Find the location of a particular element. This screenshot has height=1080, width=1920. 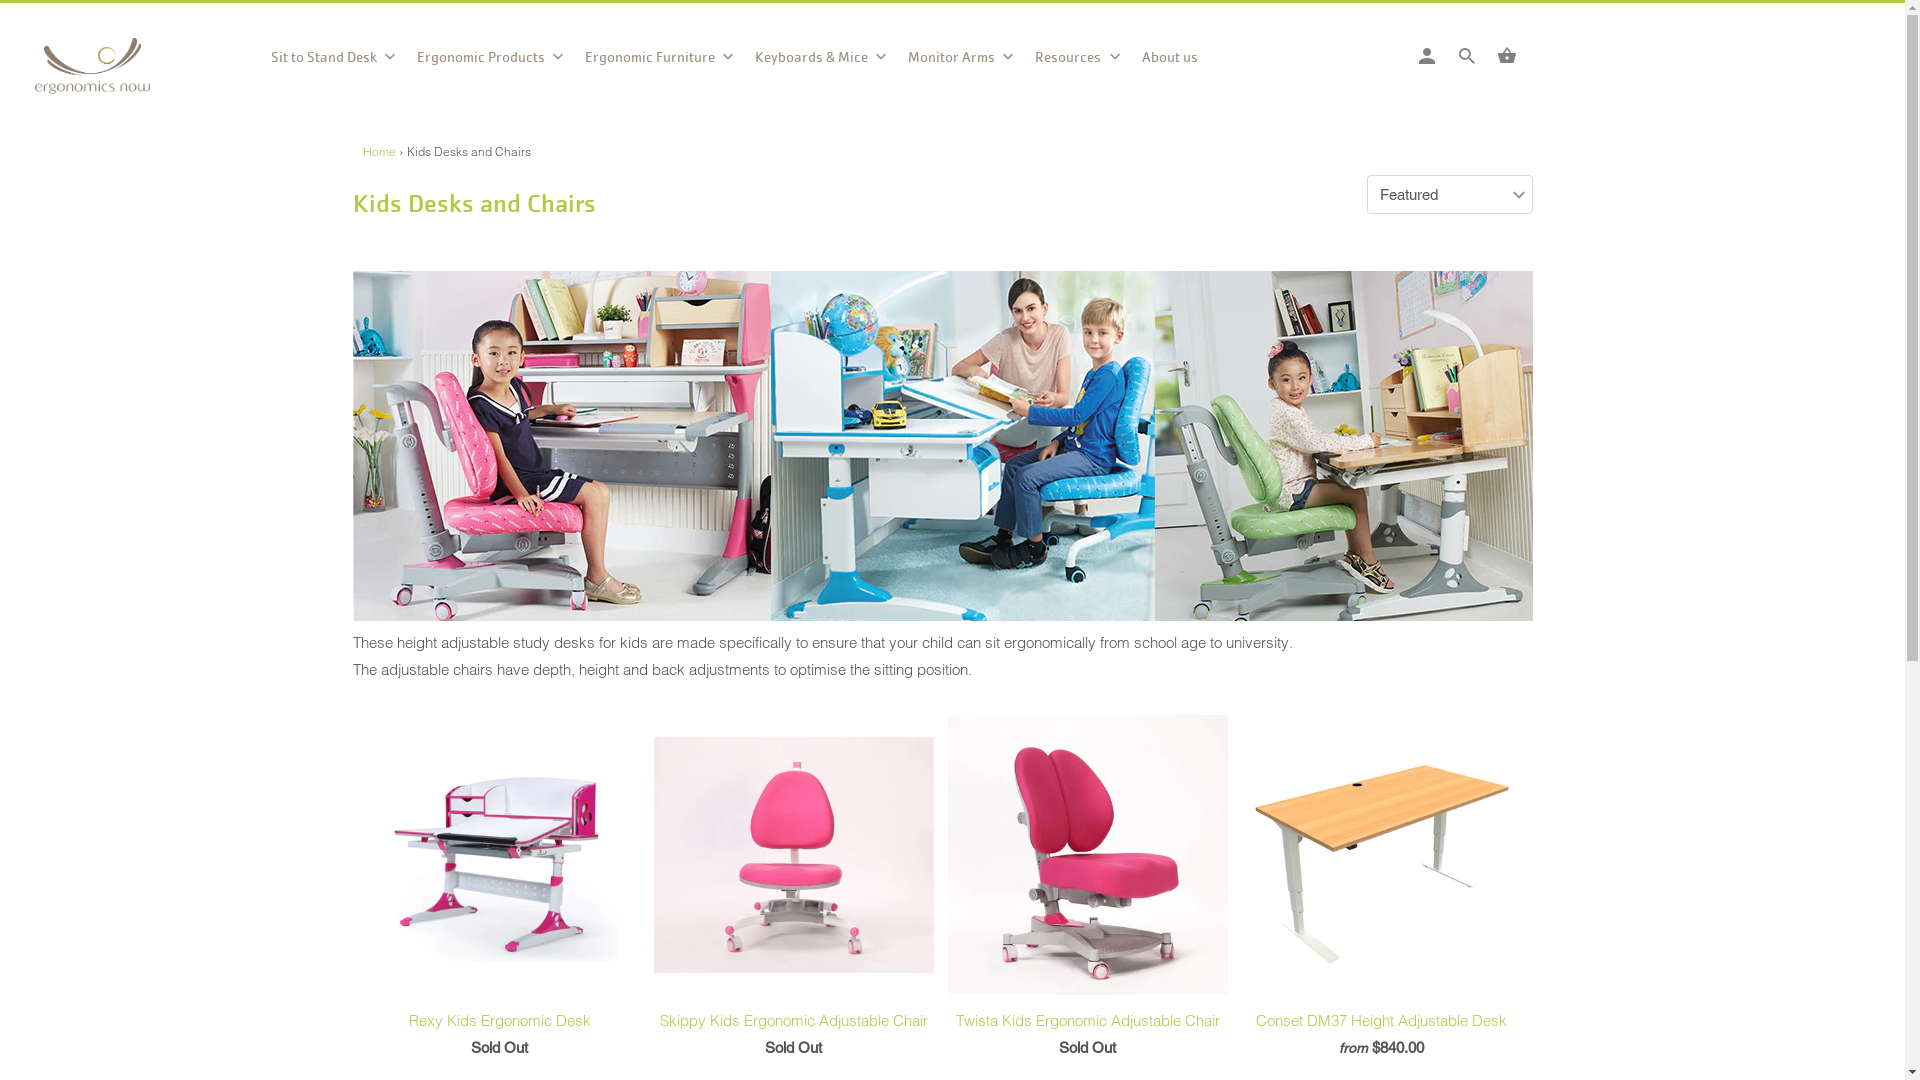

About us is located at coordinates (1170, 62).